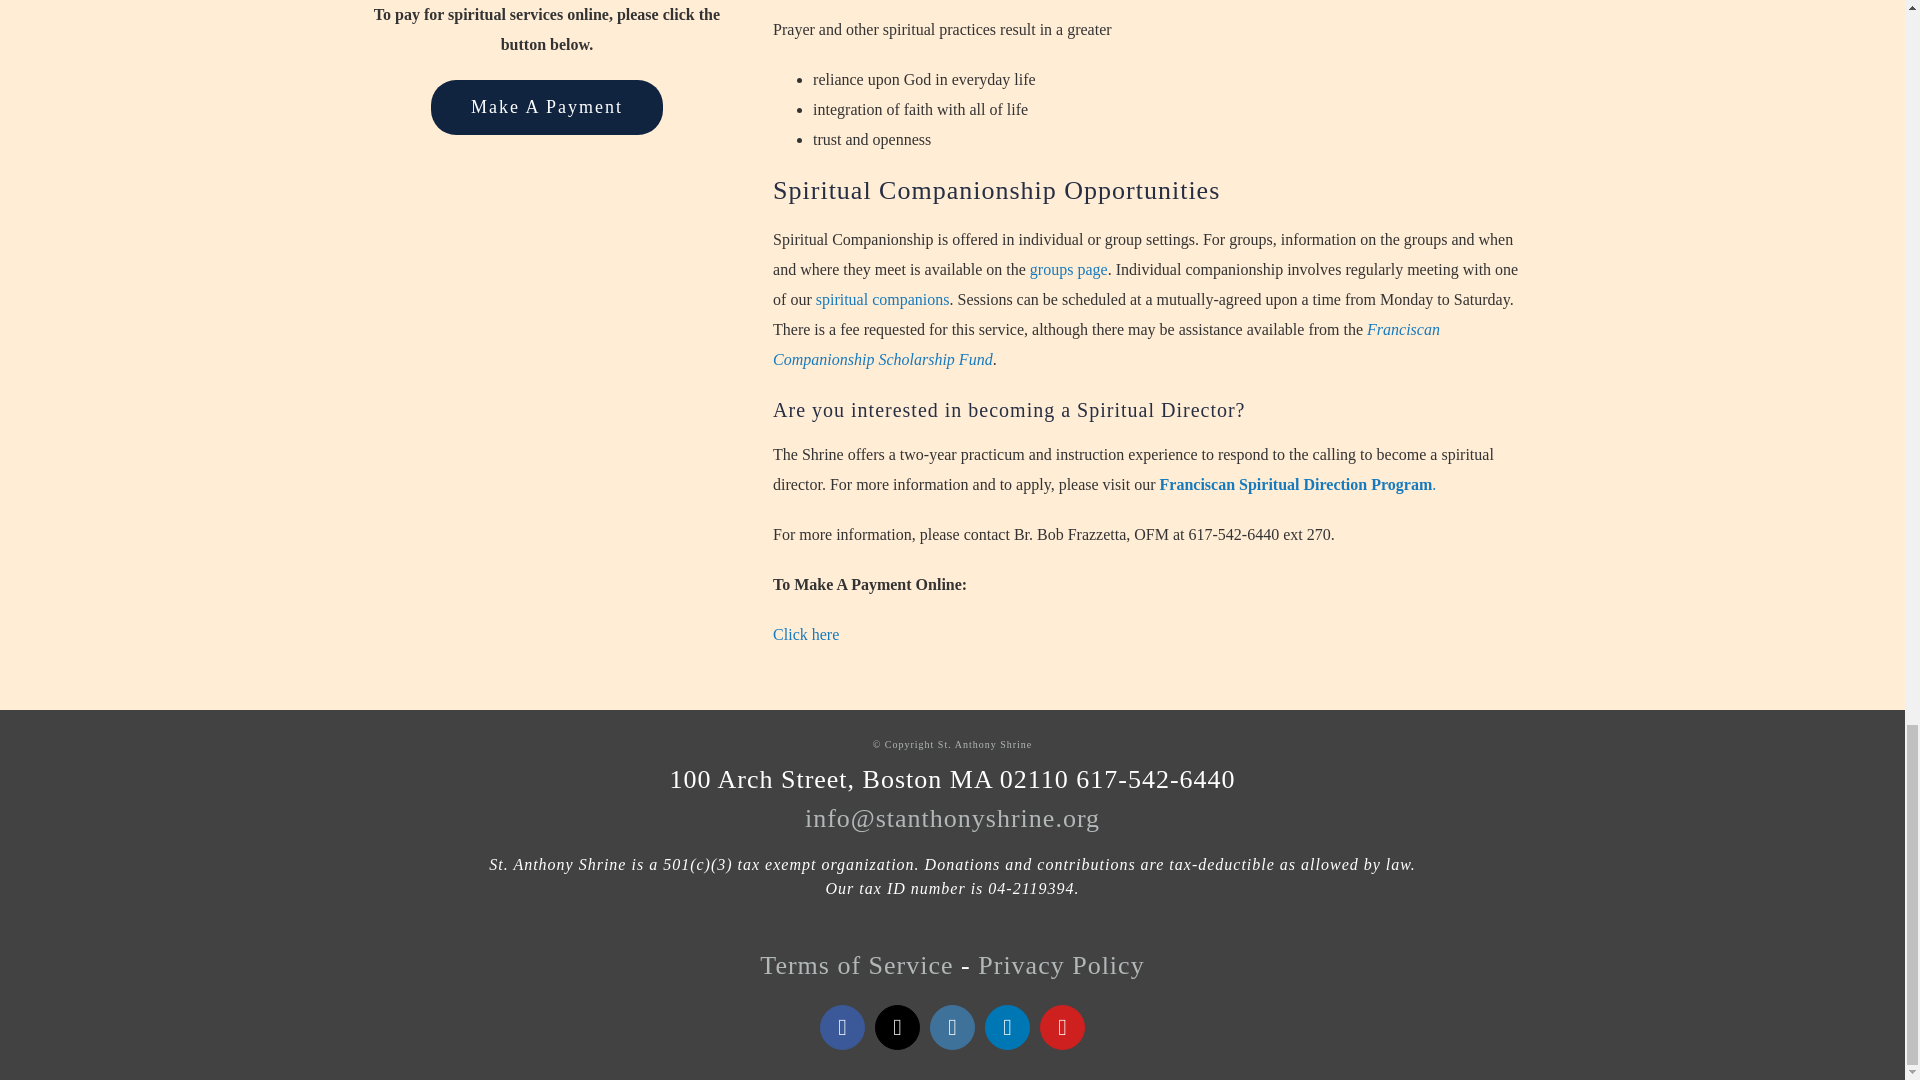 This screenshot has width=1920, height=1080. Describe the element at coordinates (952, 1027) in the screenshot. I see `Instagram` at that location.